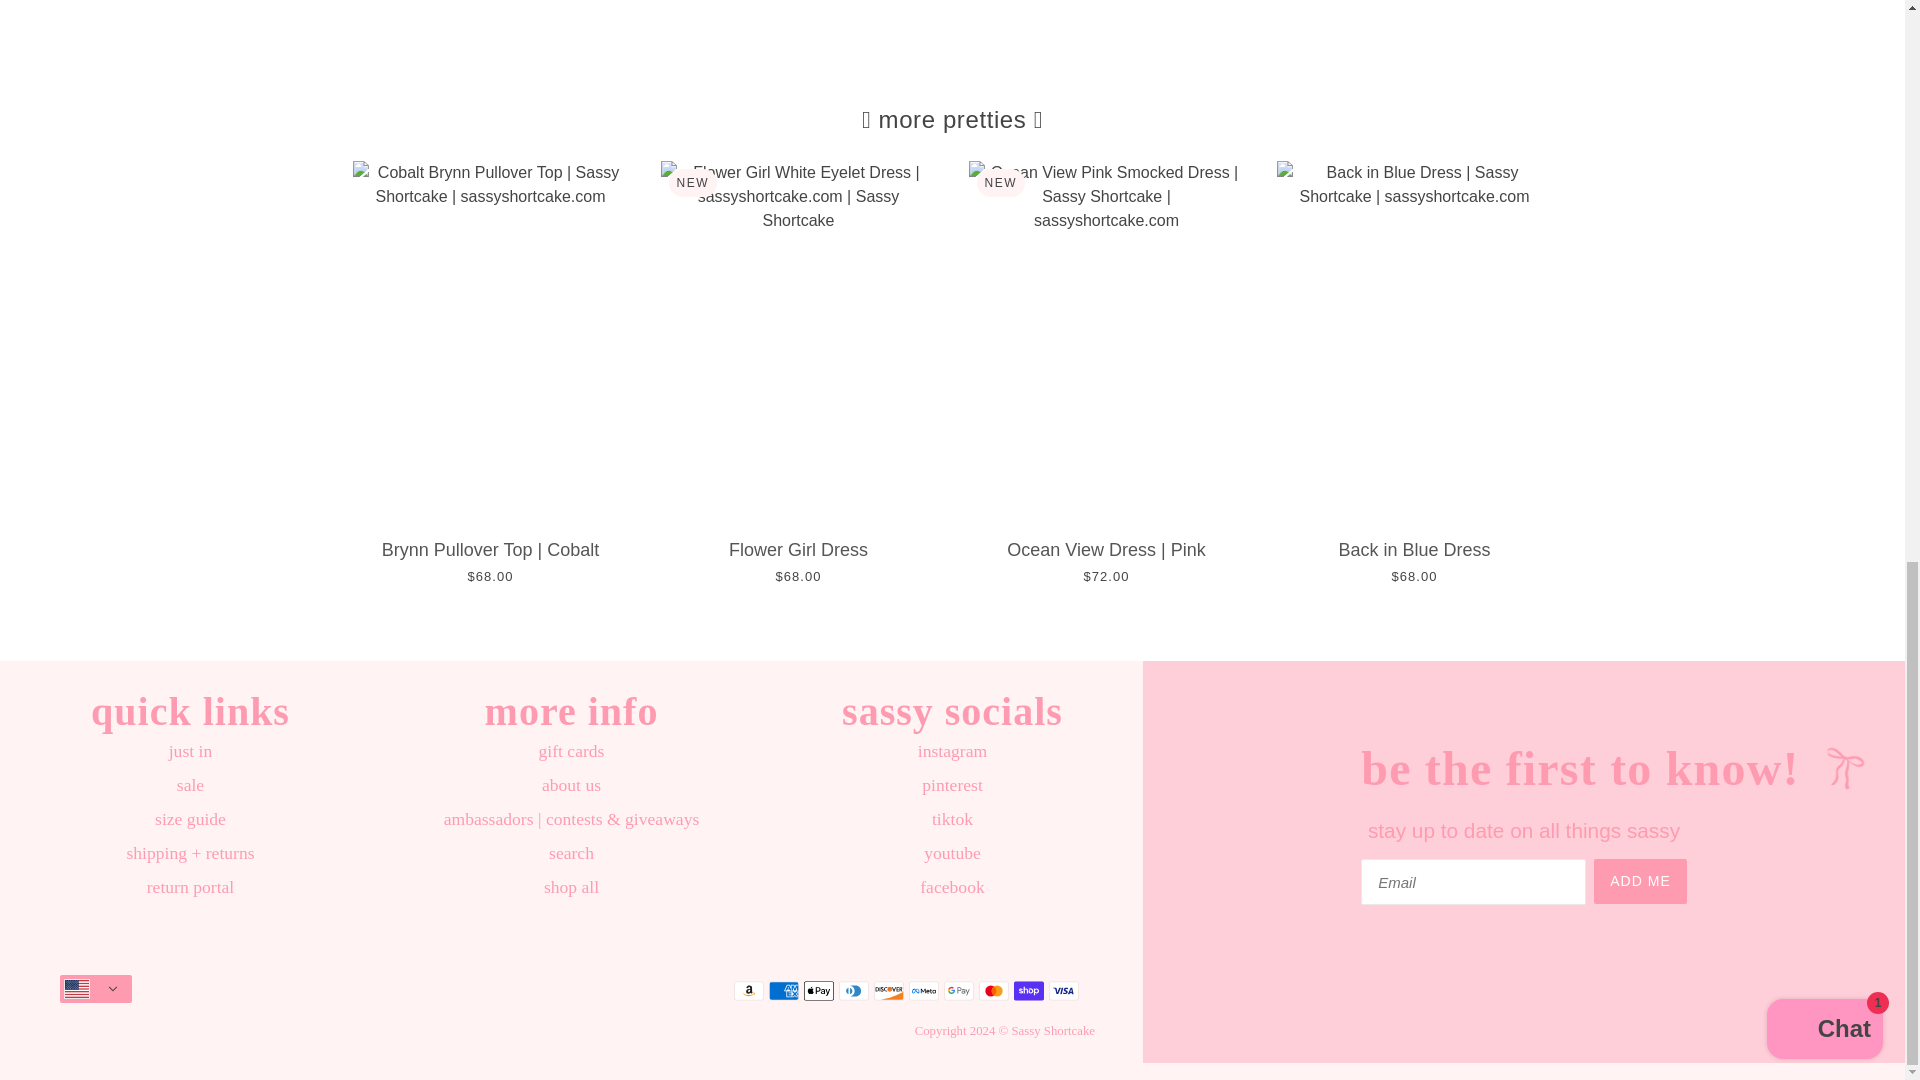 The image size is (1920, 1080). I want to click on gift cards, so click(572, 750).